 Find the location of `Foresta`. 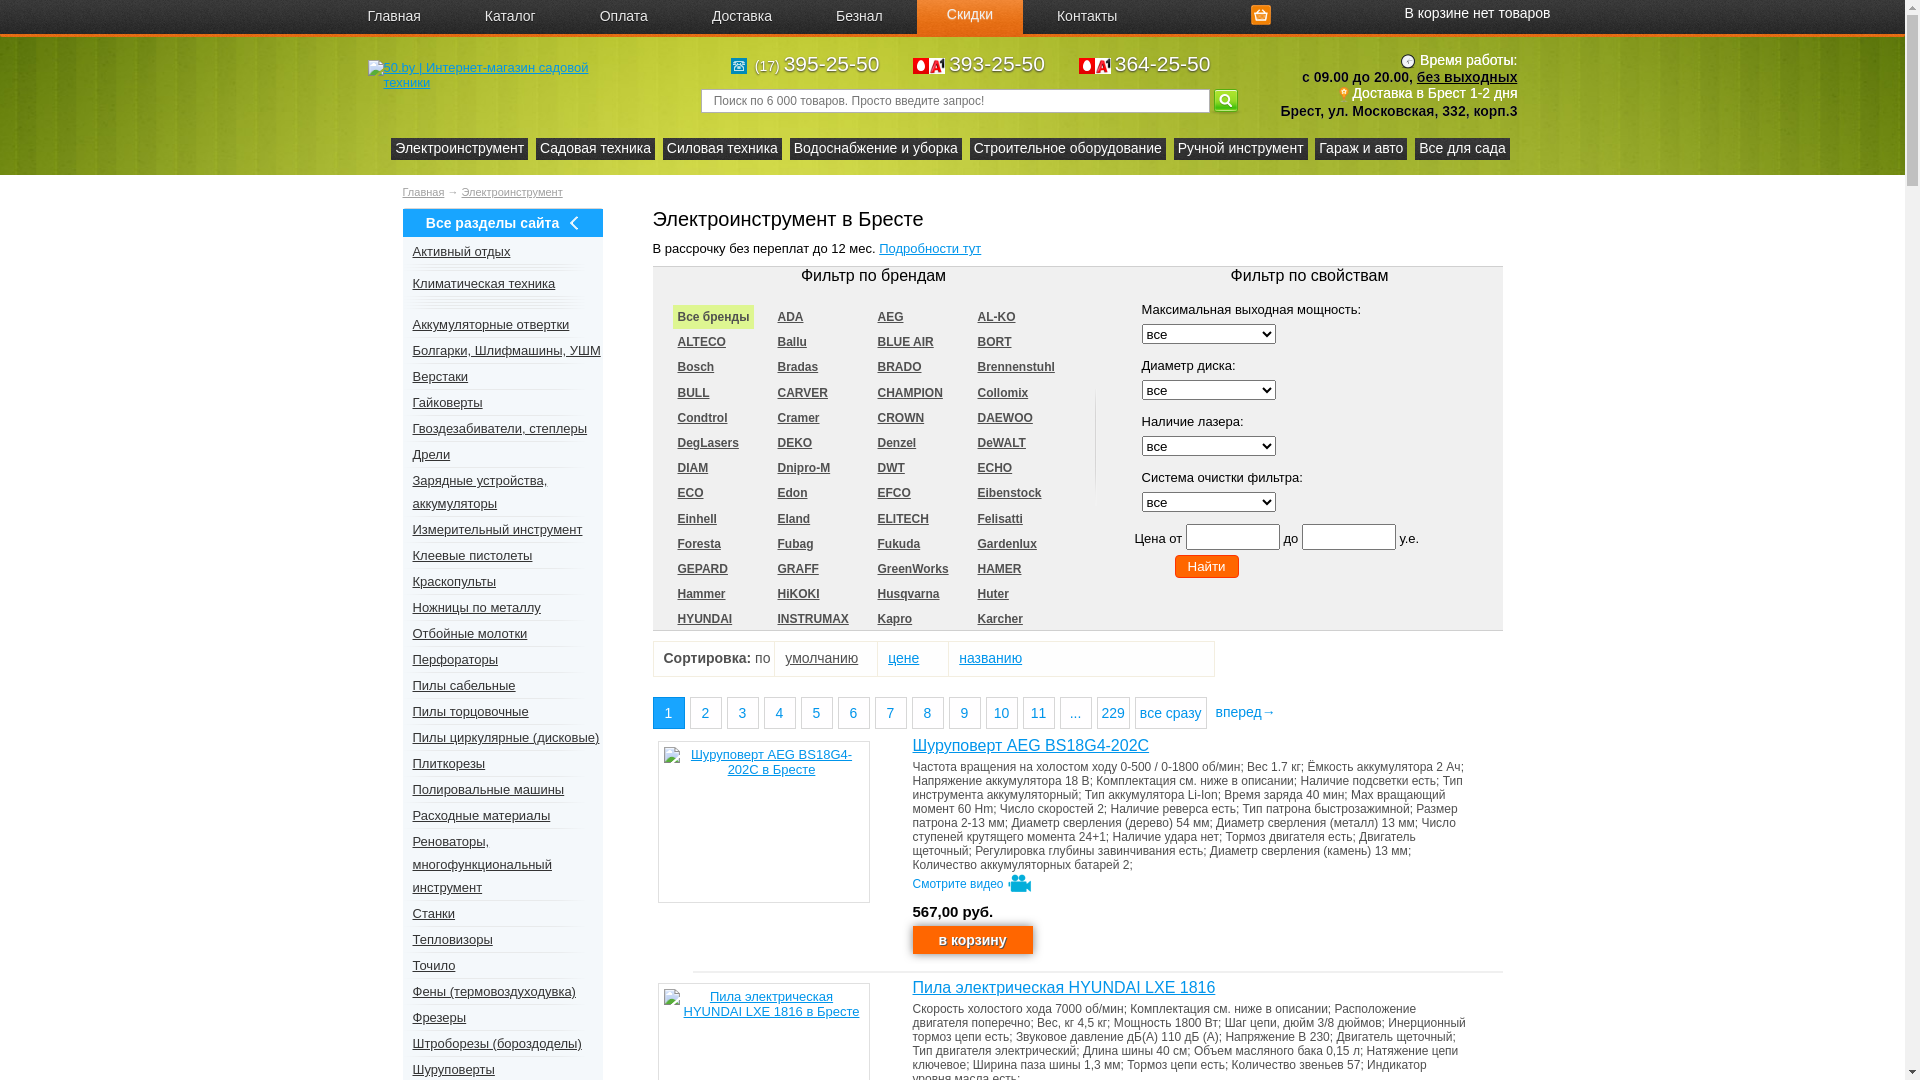

Foresta is located at coordinates (698, 544).